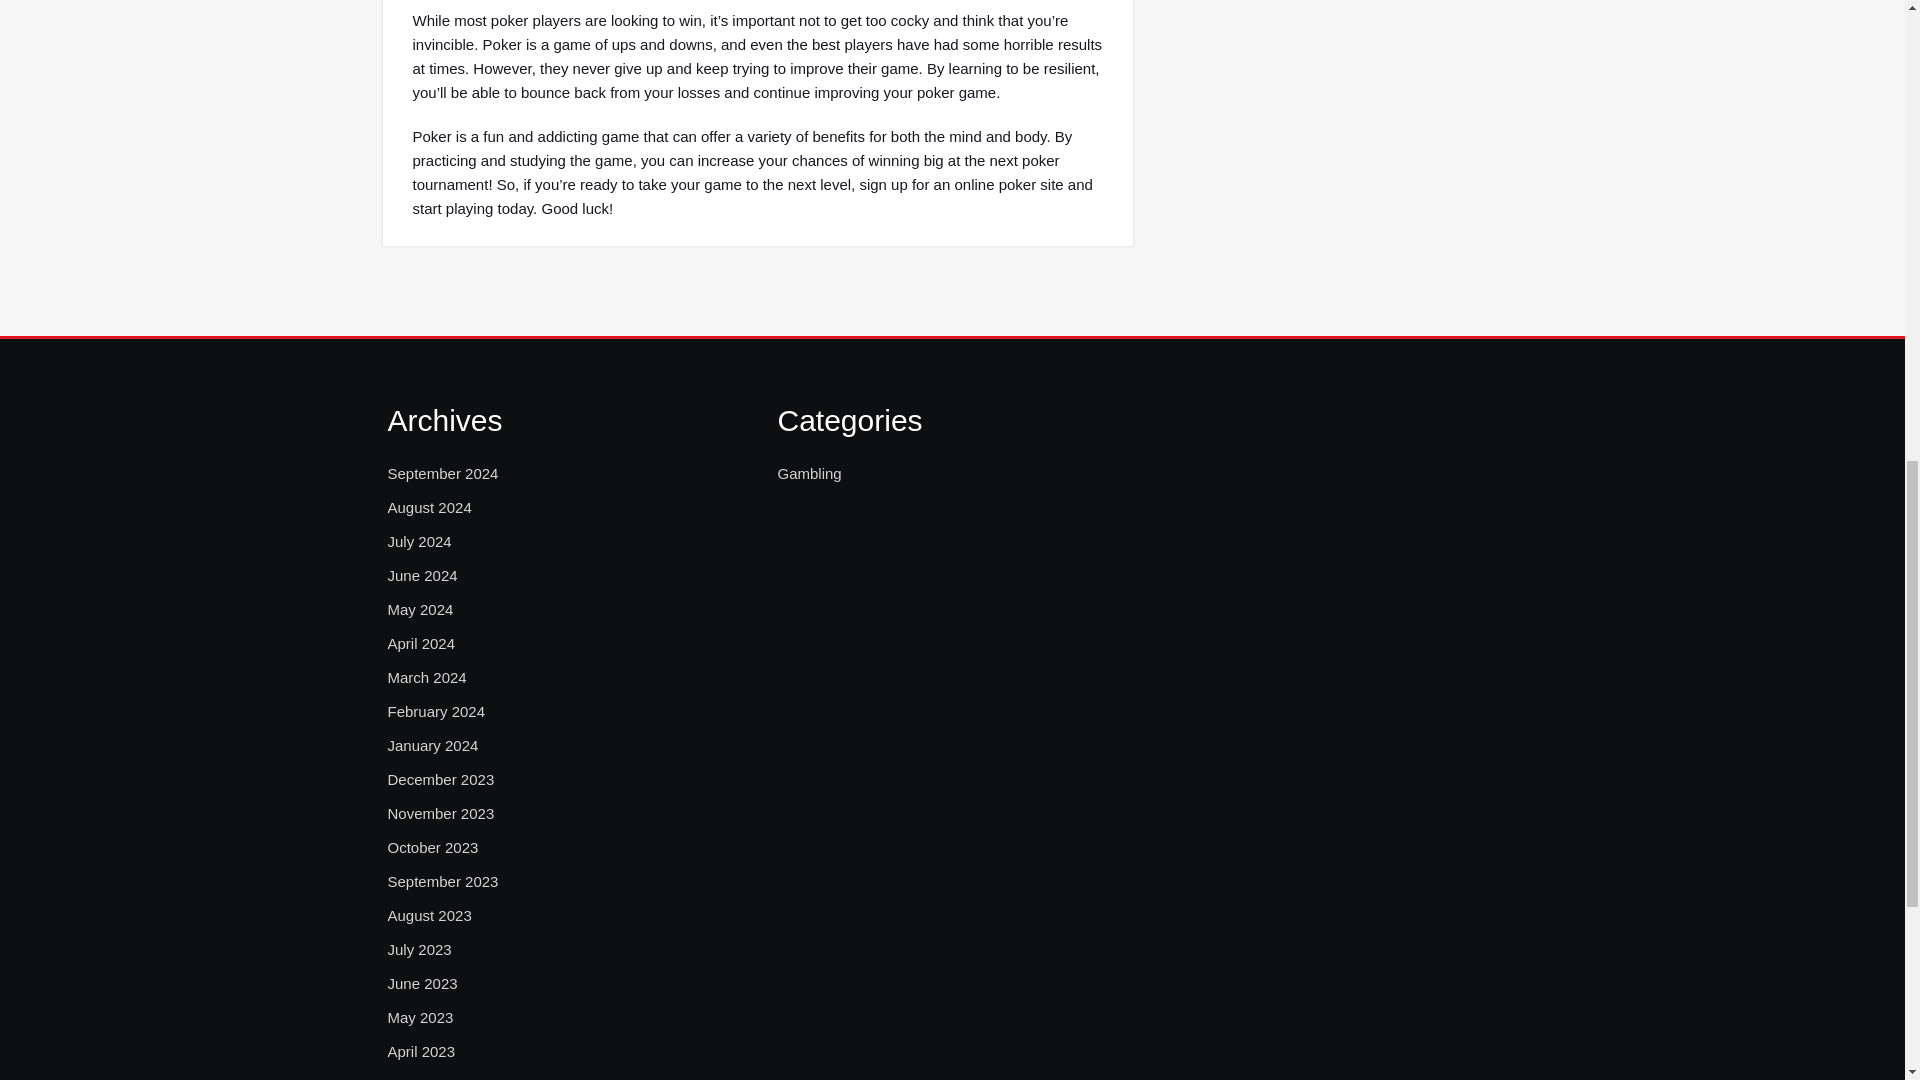  What do you see at coordinates (422, 575) in the screenshot?
I see `June 2024` at bounding box center [422, 575].